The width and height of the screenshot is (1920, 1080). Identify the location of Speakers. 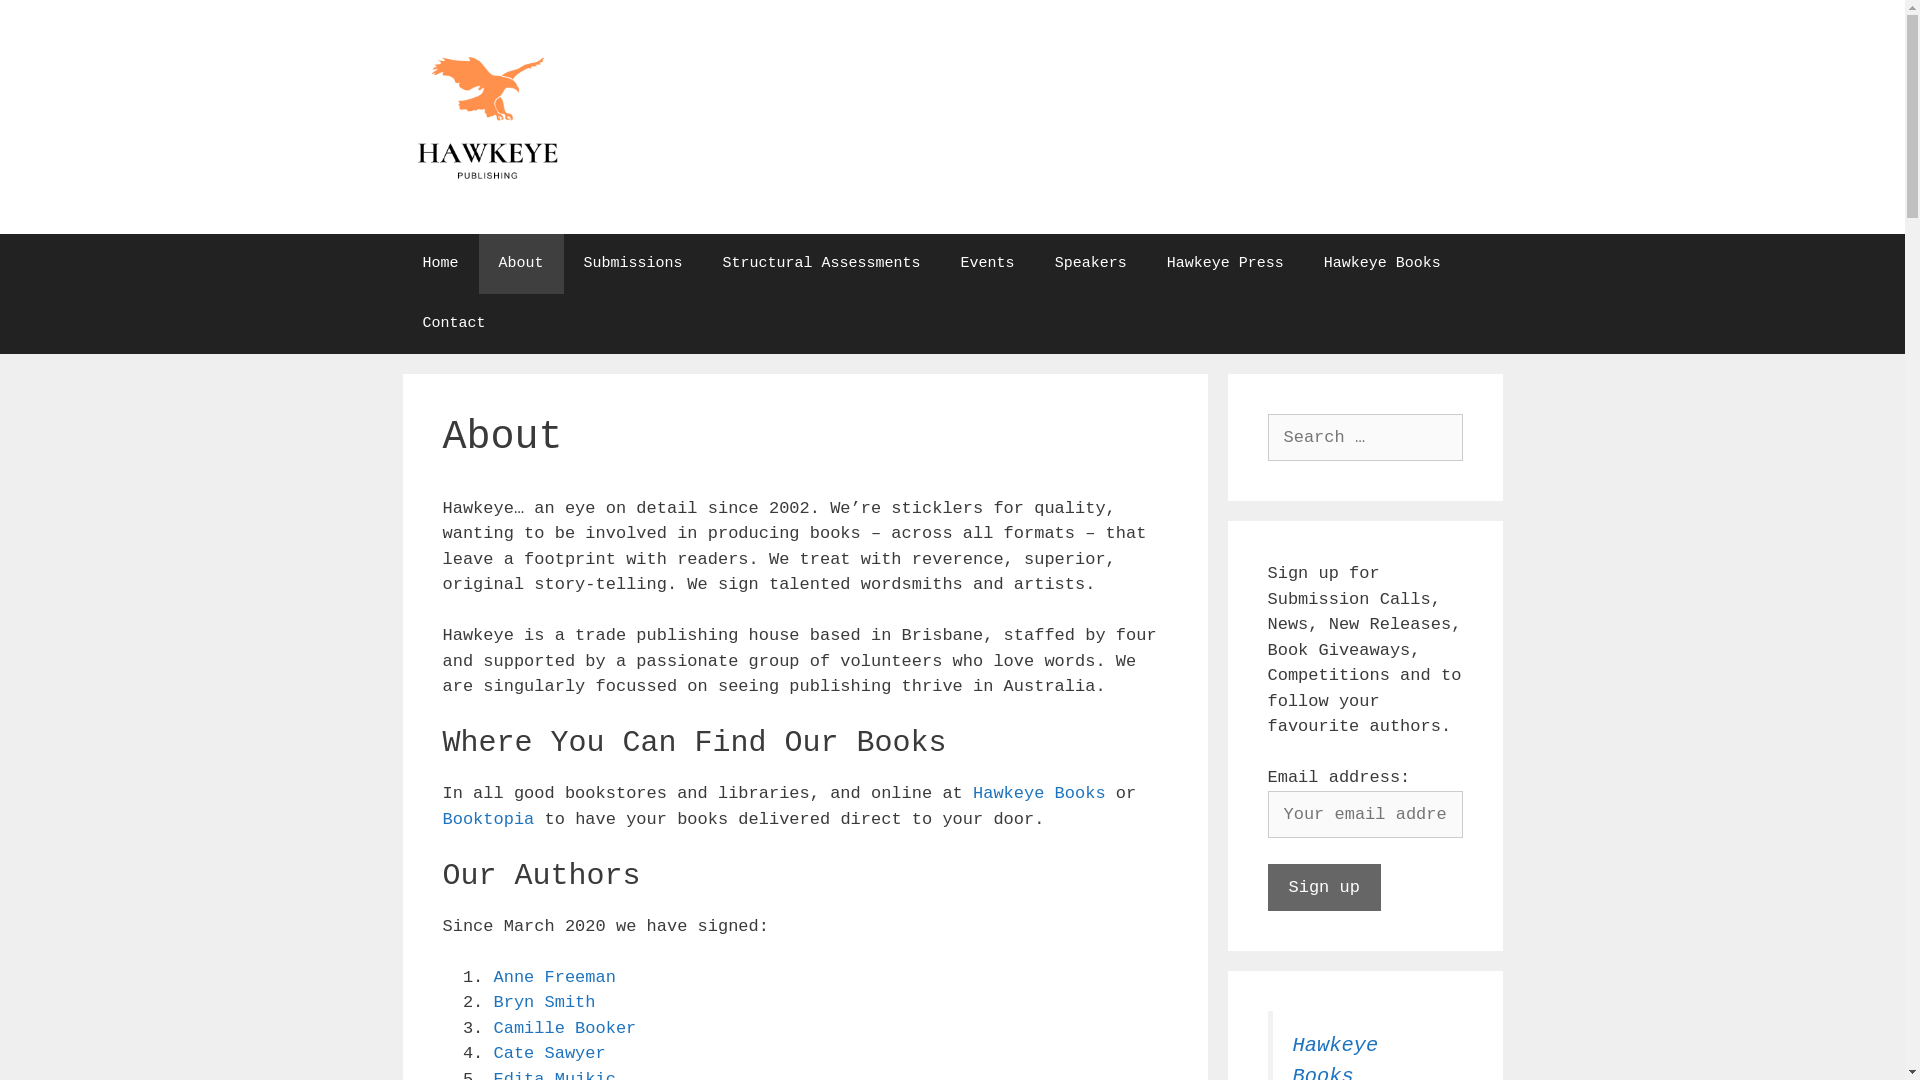
(1091, 264).